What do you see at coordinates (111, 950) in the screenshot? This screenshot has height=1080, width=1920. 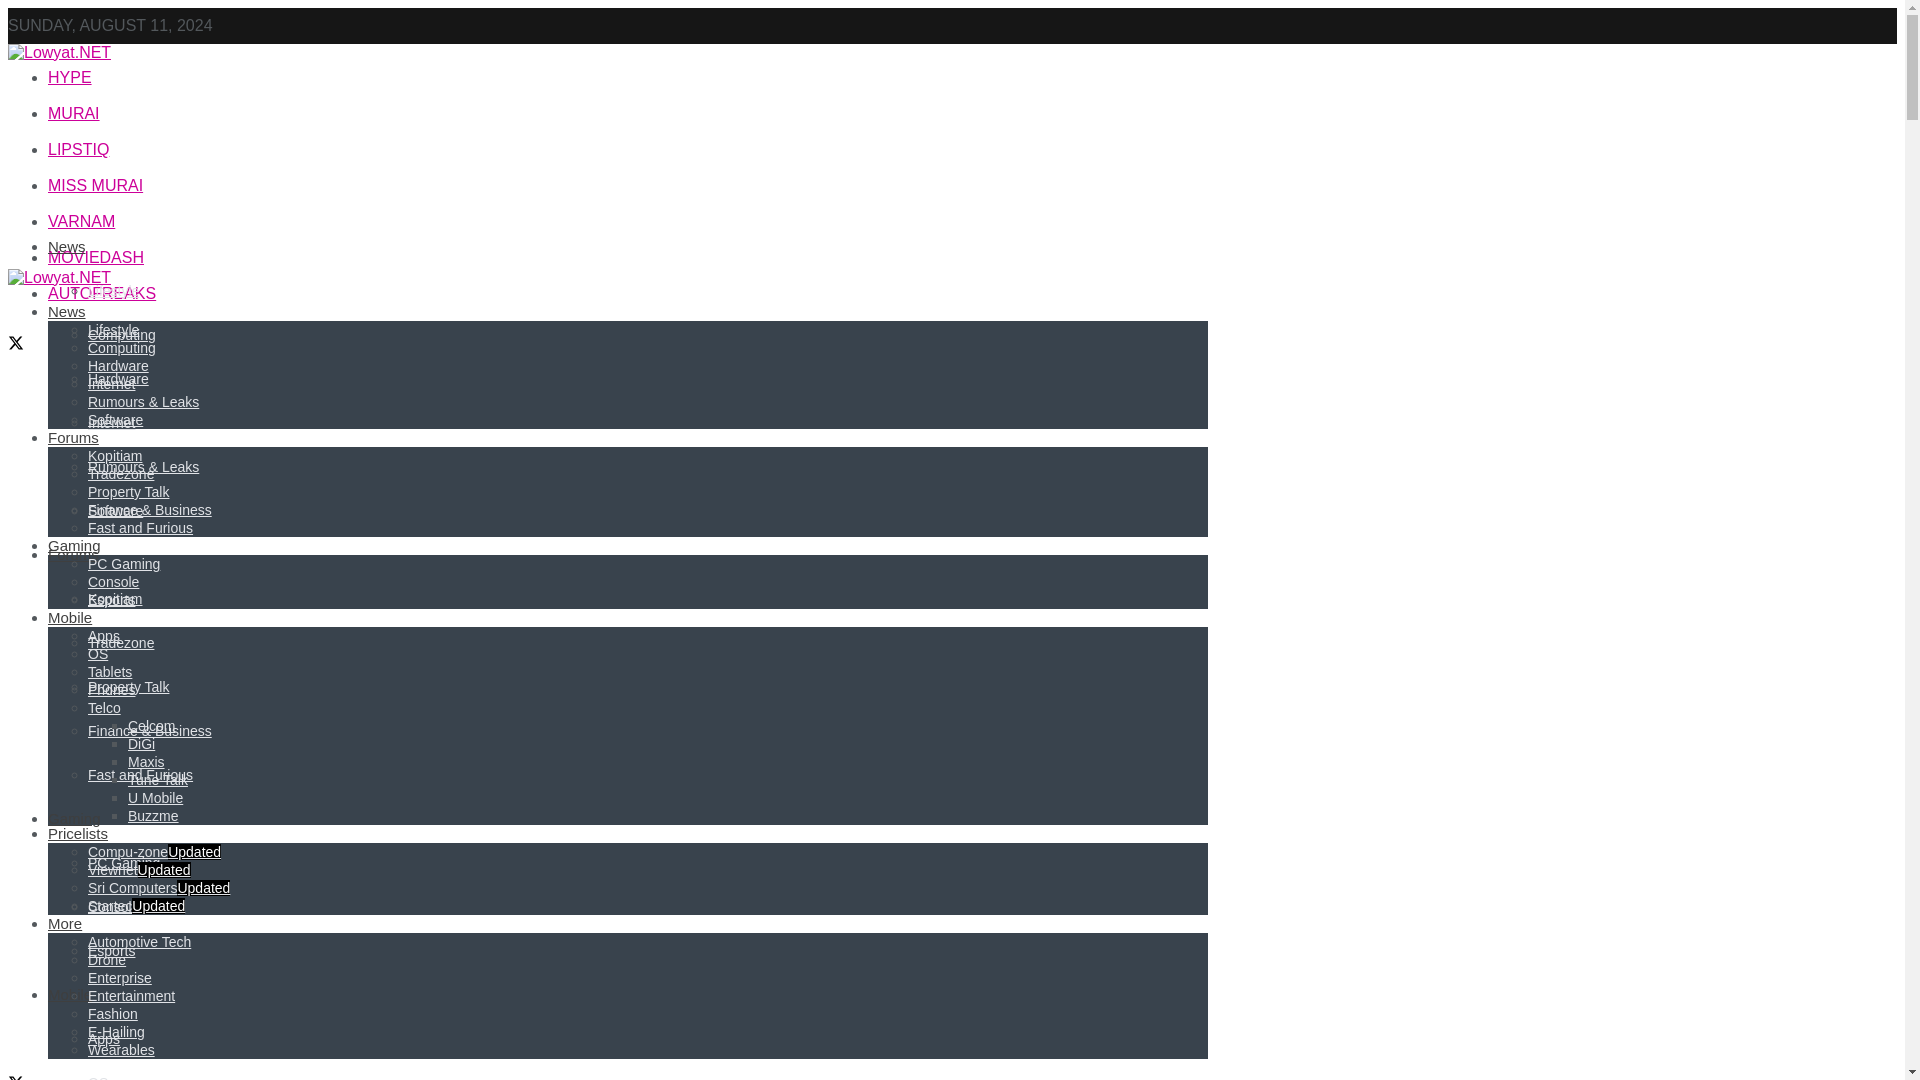 I see `Esports` at bounding box center [111, 950].